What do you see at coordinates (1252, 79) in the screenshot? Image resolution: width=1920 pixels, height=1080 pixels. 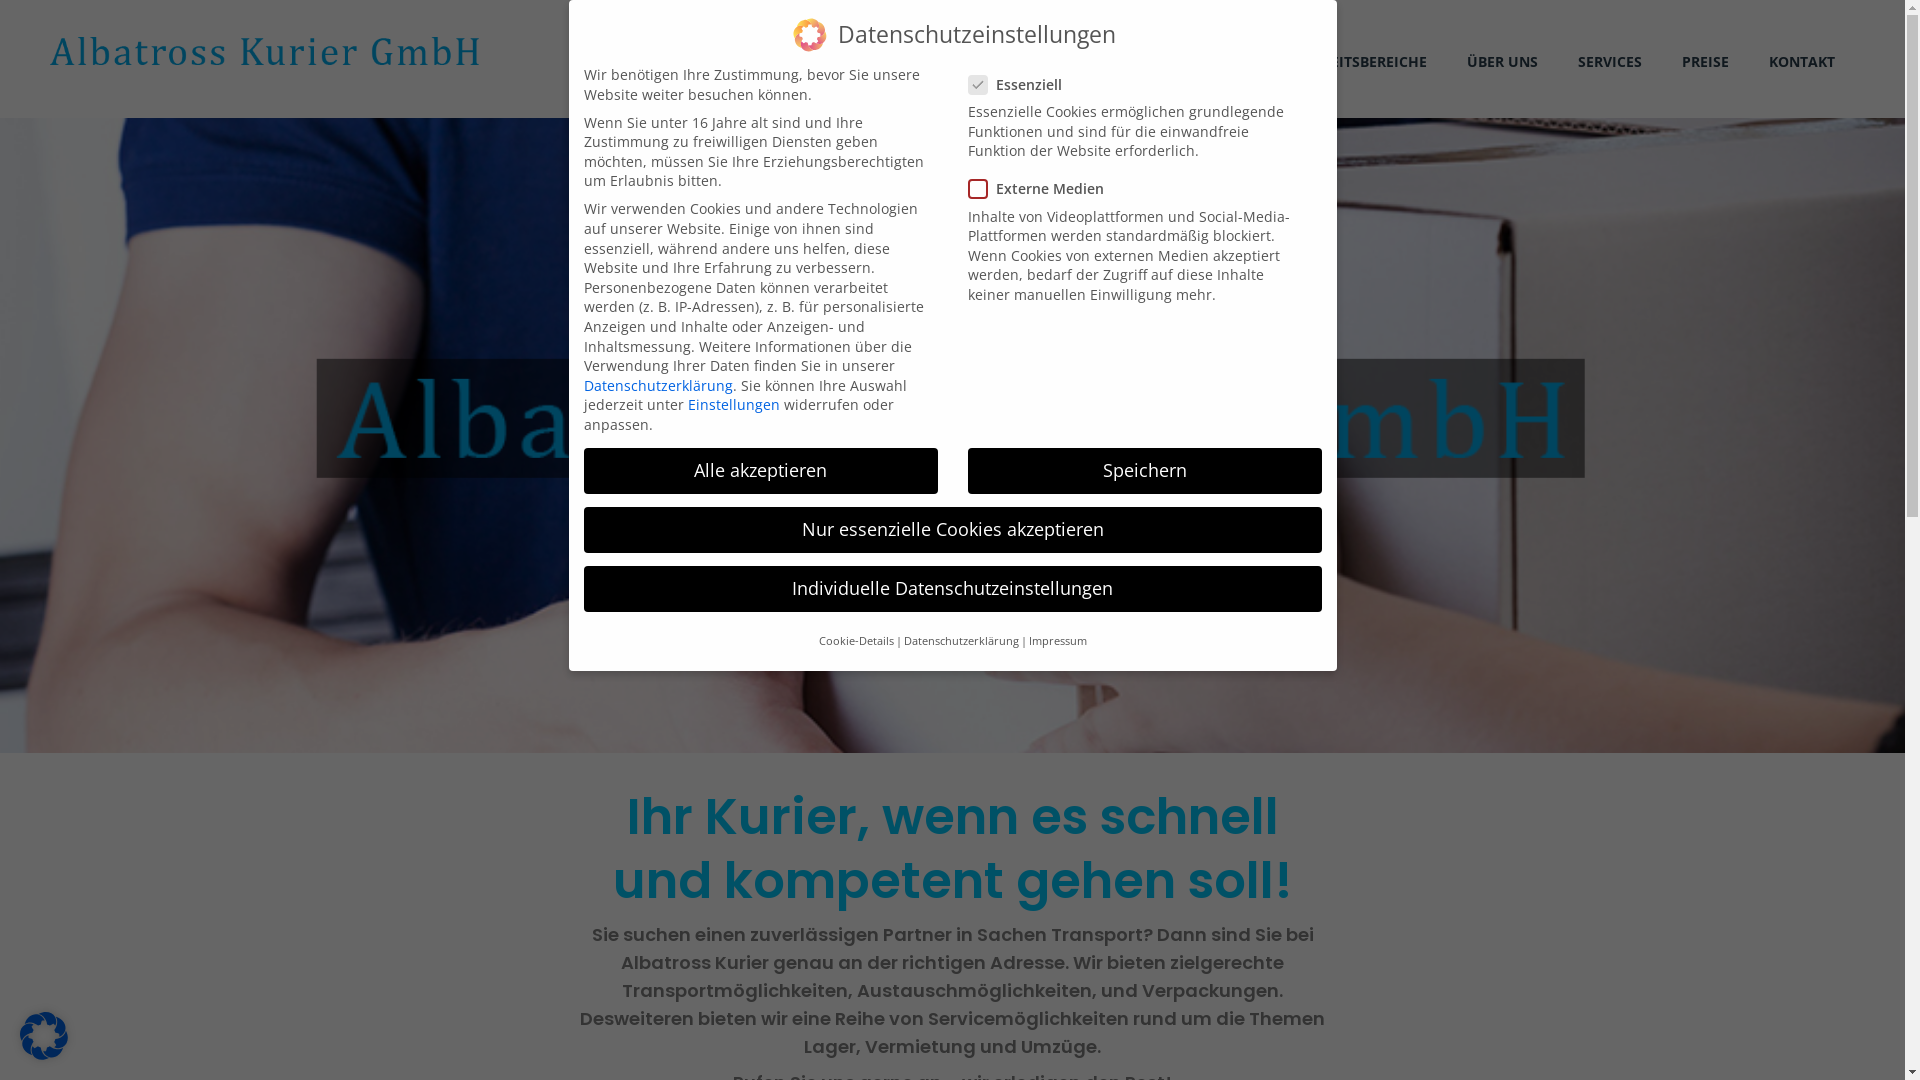 I see `START` at bounding box center [1252, 79].